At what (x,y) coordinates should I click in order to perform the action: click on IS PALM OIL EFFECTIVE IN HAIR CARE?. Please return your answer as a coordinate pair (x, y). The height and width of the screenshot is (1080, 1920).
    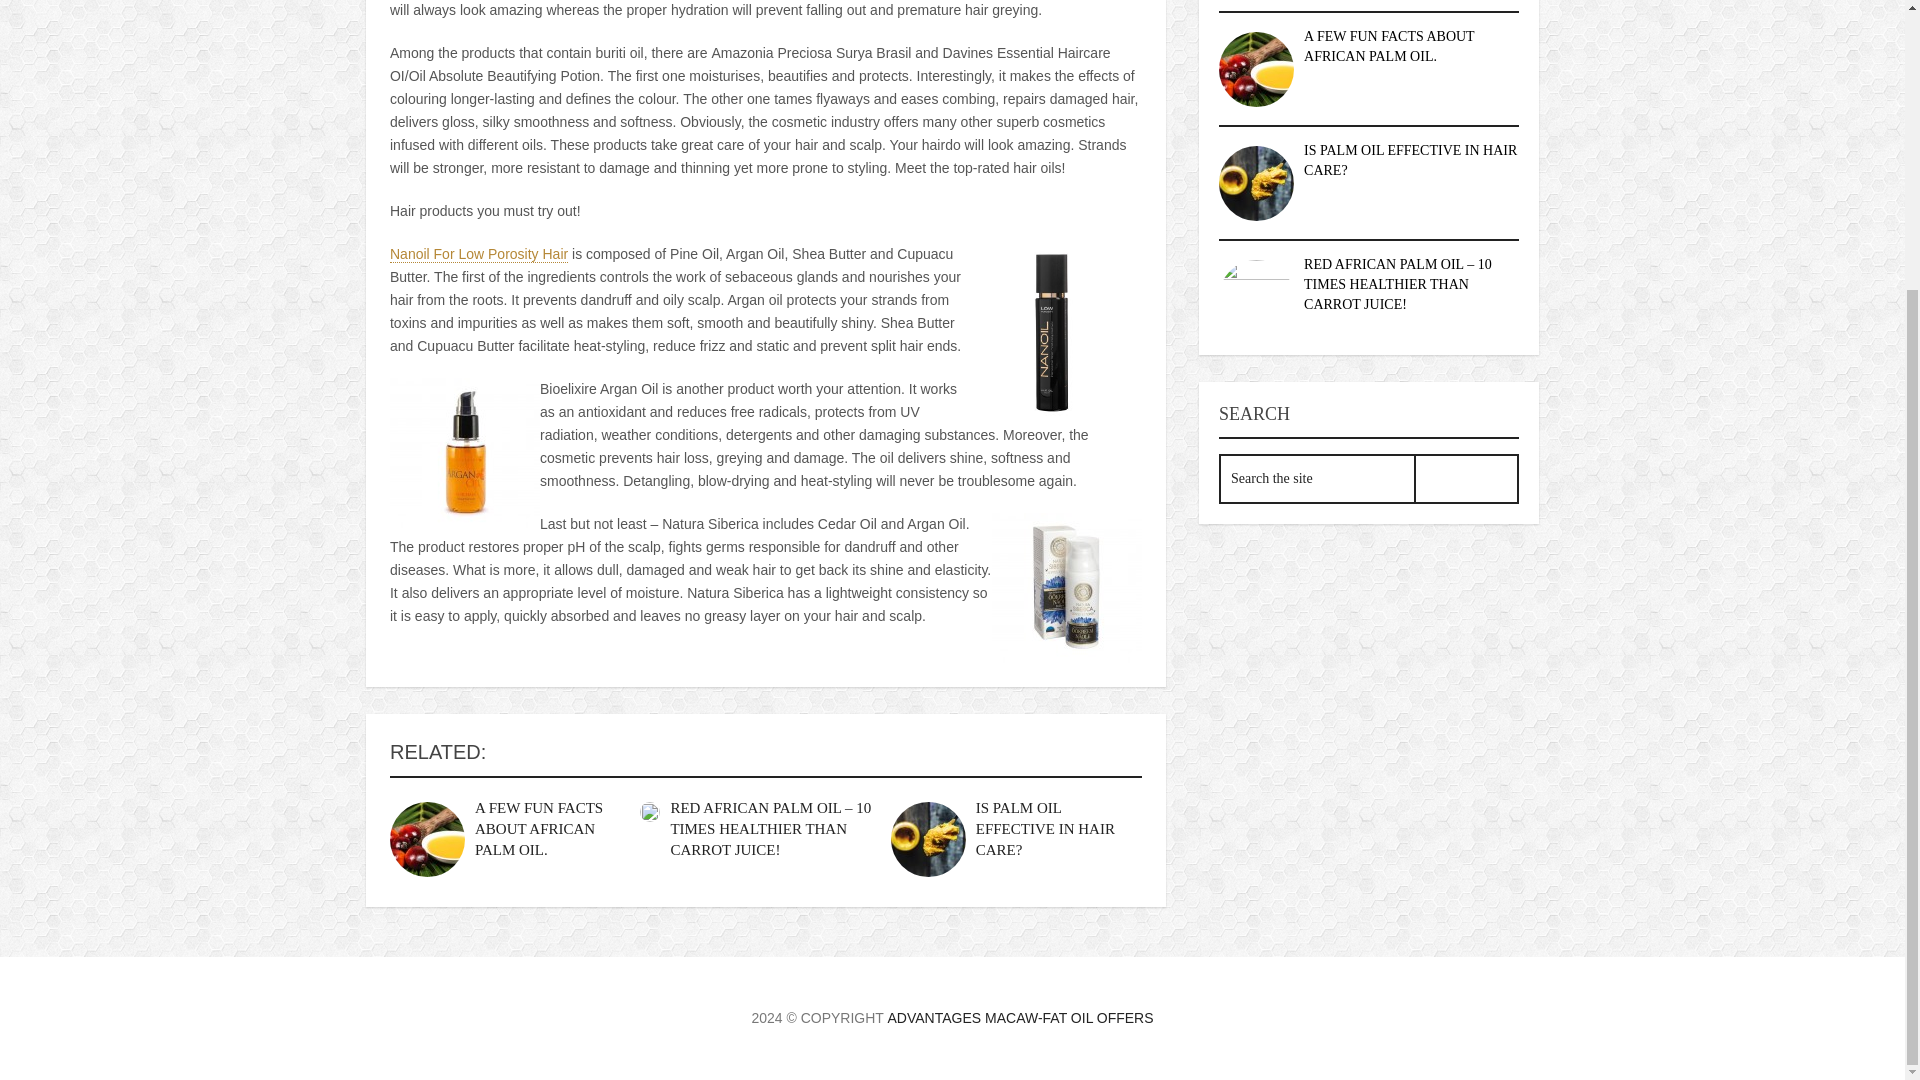
    Looking at the image, I should click on (1045, 828).